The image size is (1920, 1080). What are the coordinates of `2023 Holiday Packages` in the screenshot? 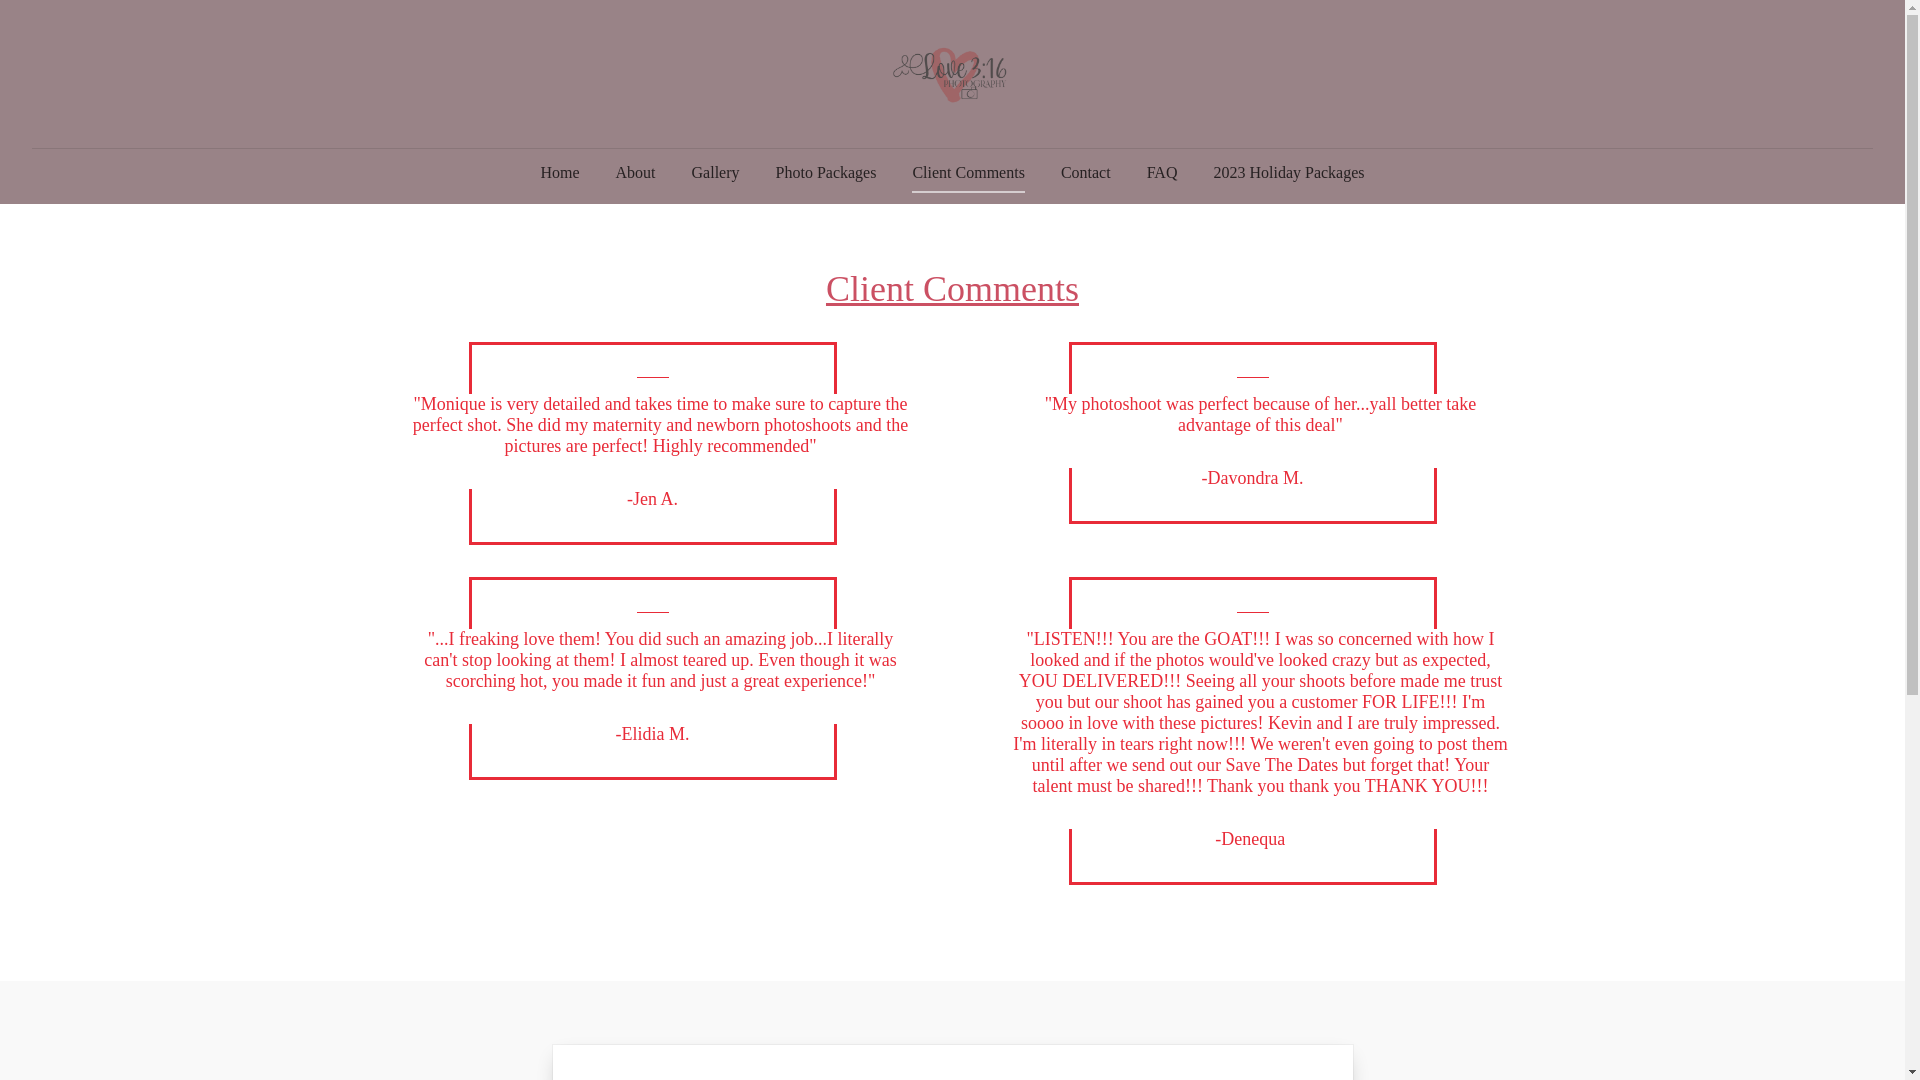 It's located at (1288, 173).